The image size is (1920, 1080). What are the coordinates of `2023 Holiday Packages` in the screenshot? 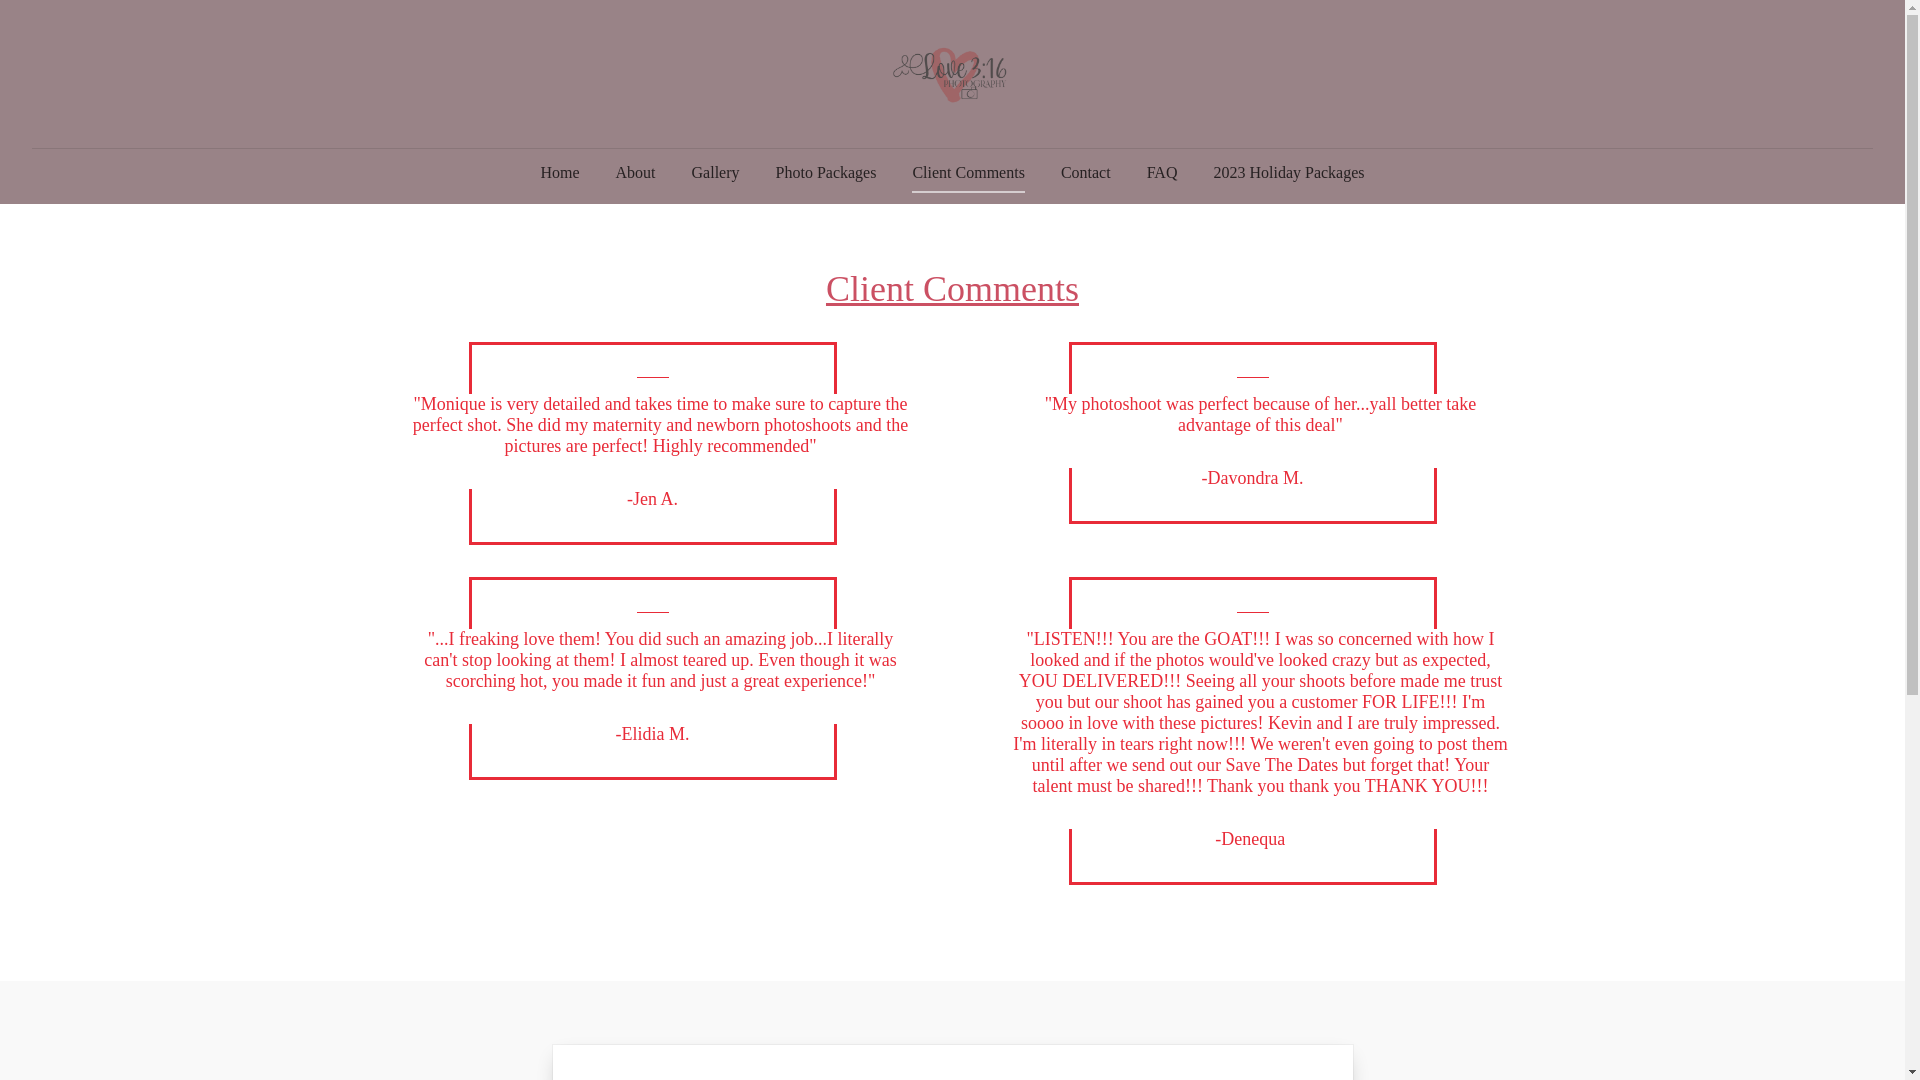 It's located at (1288, 173).